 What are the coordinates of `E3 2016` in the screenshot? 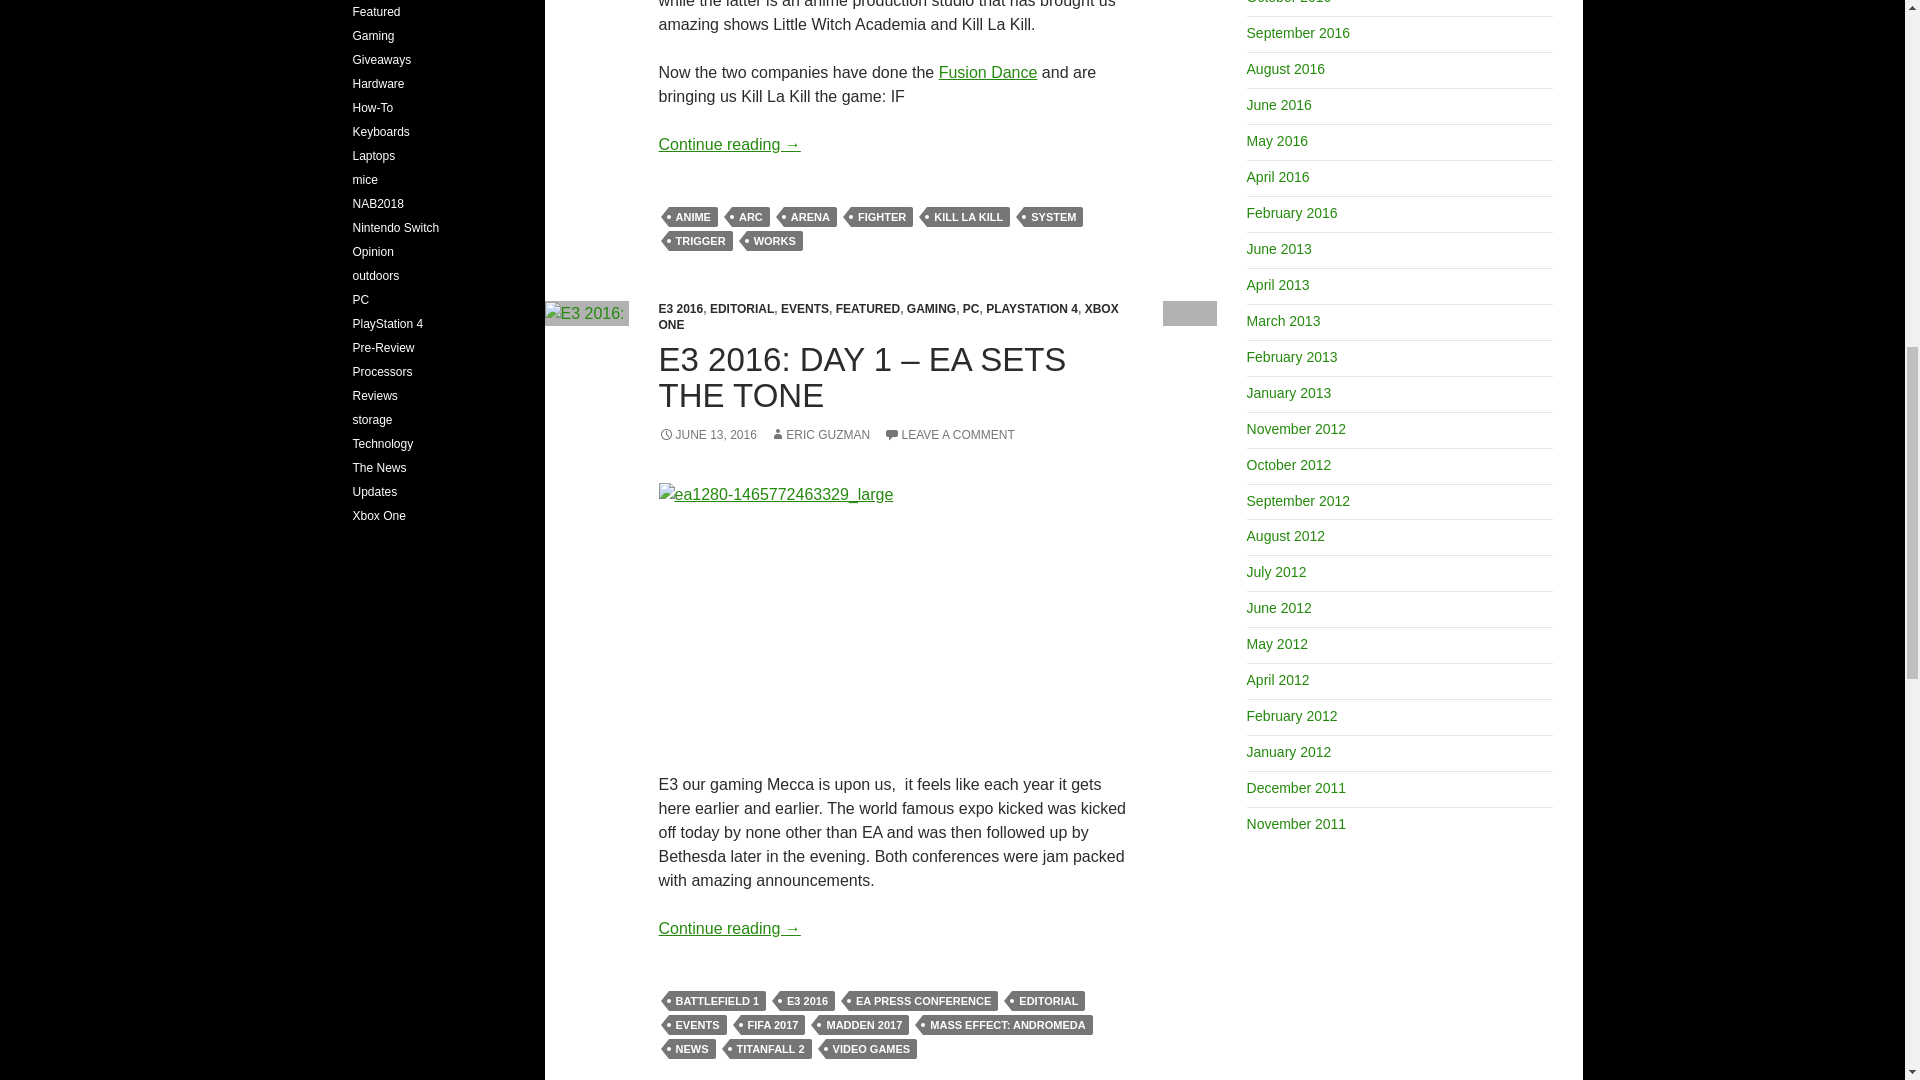 It's located at (680, 309).